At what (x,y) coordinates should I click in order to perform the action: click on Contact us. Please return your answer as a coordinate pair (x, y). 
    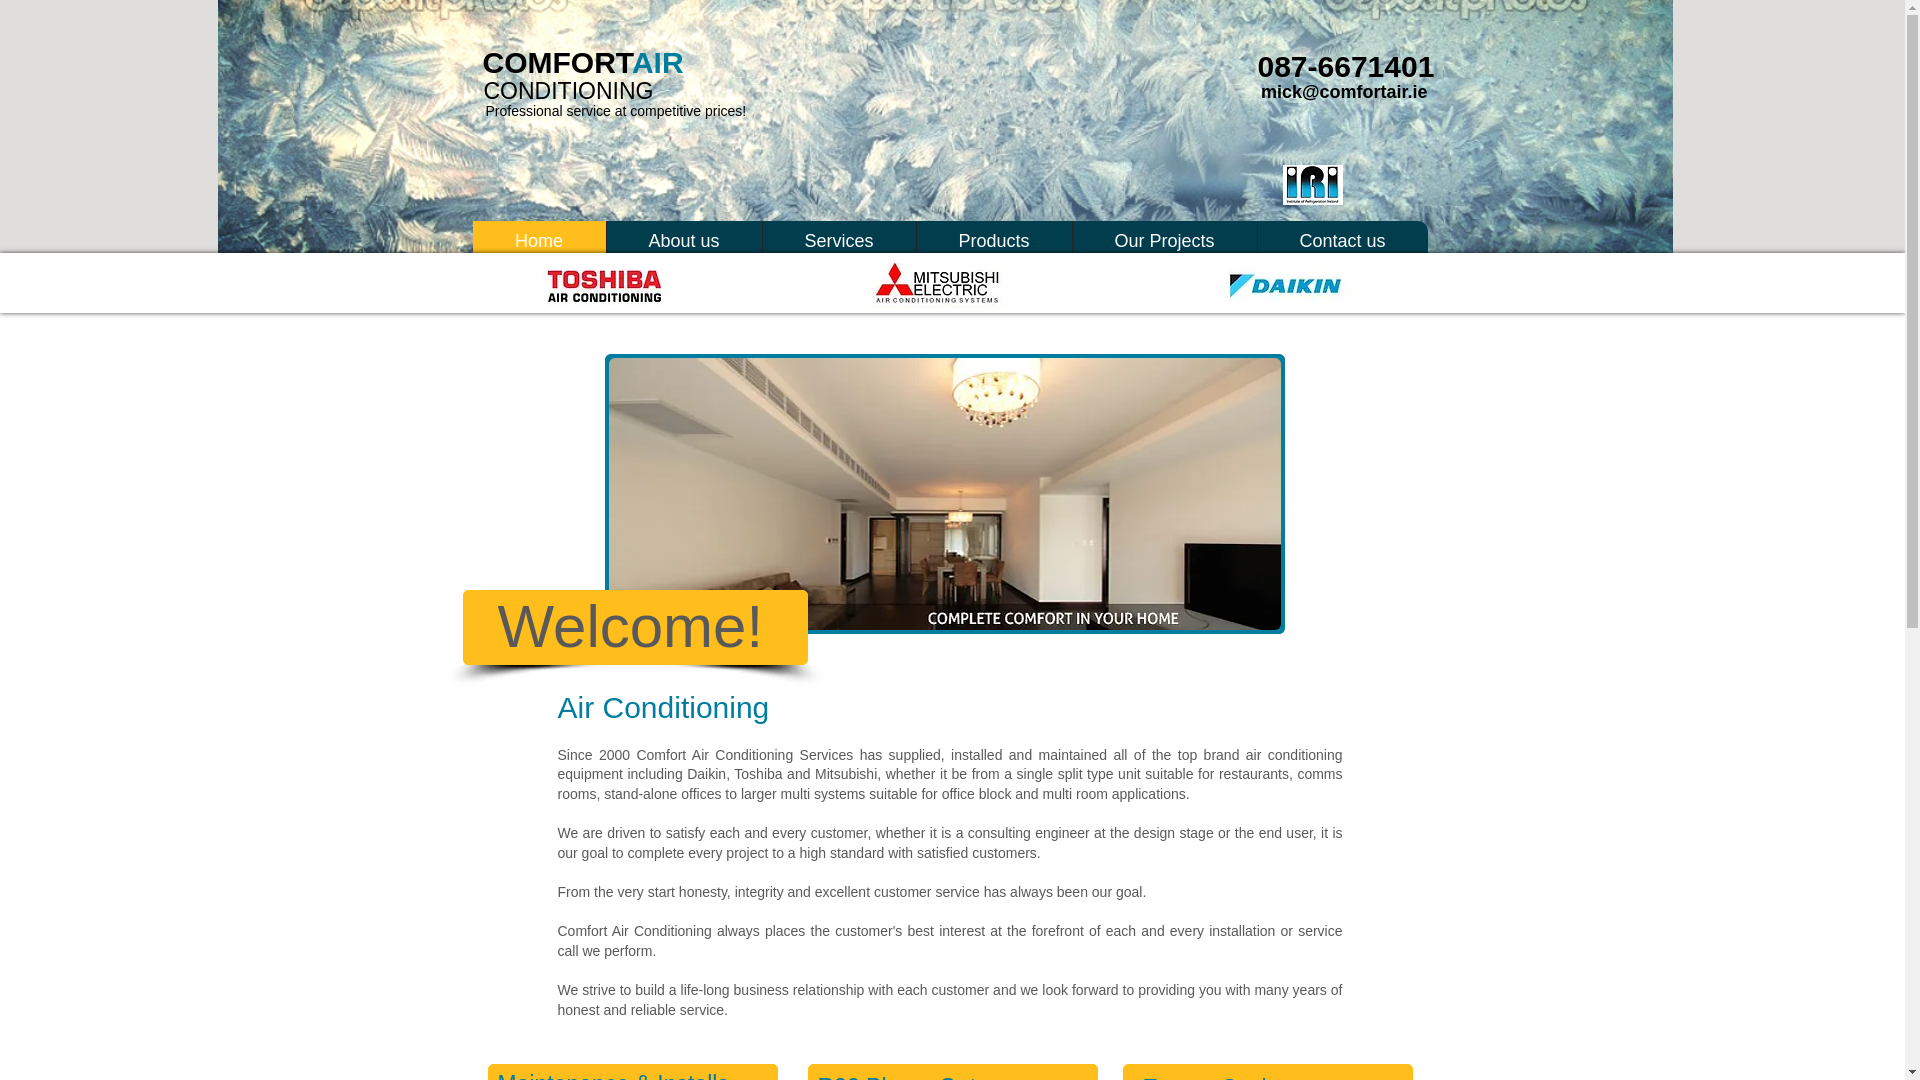
    Looking at the image, I should click on (1340, 241).